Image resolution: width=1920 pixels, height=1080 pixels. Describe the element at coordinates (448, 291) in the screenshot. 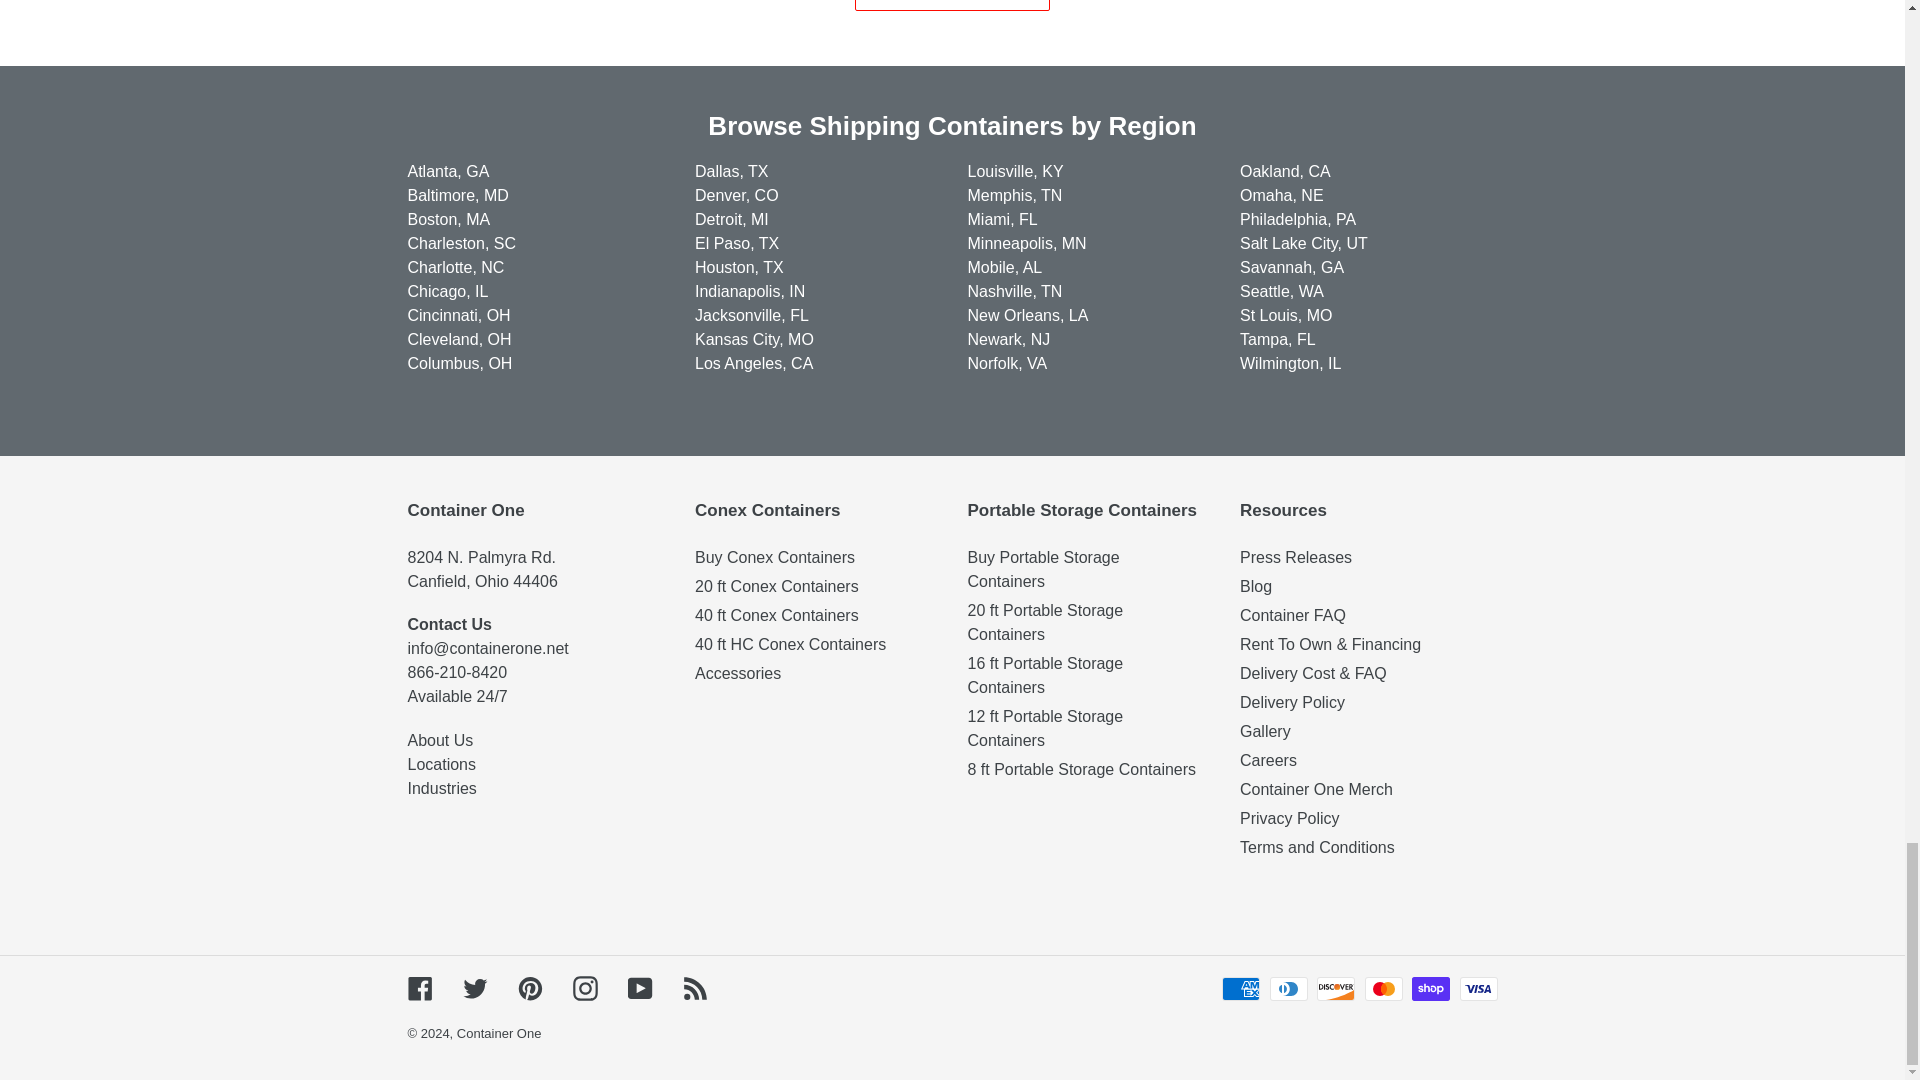

I see `Buy Shipping Containers in Chicago, IL` at that location.